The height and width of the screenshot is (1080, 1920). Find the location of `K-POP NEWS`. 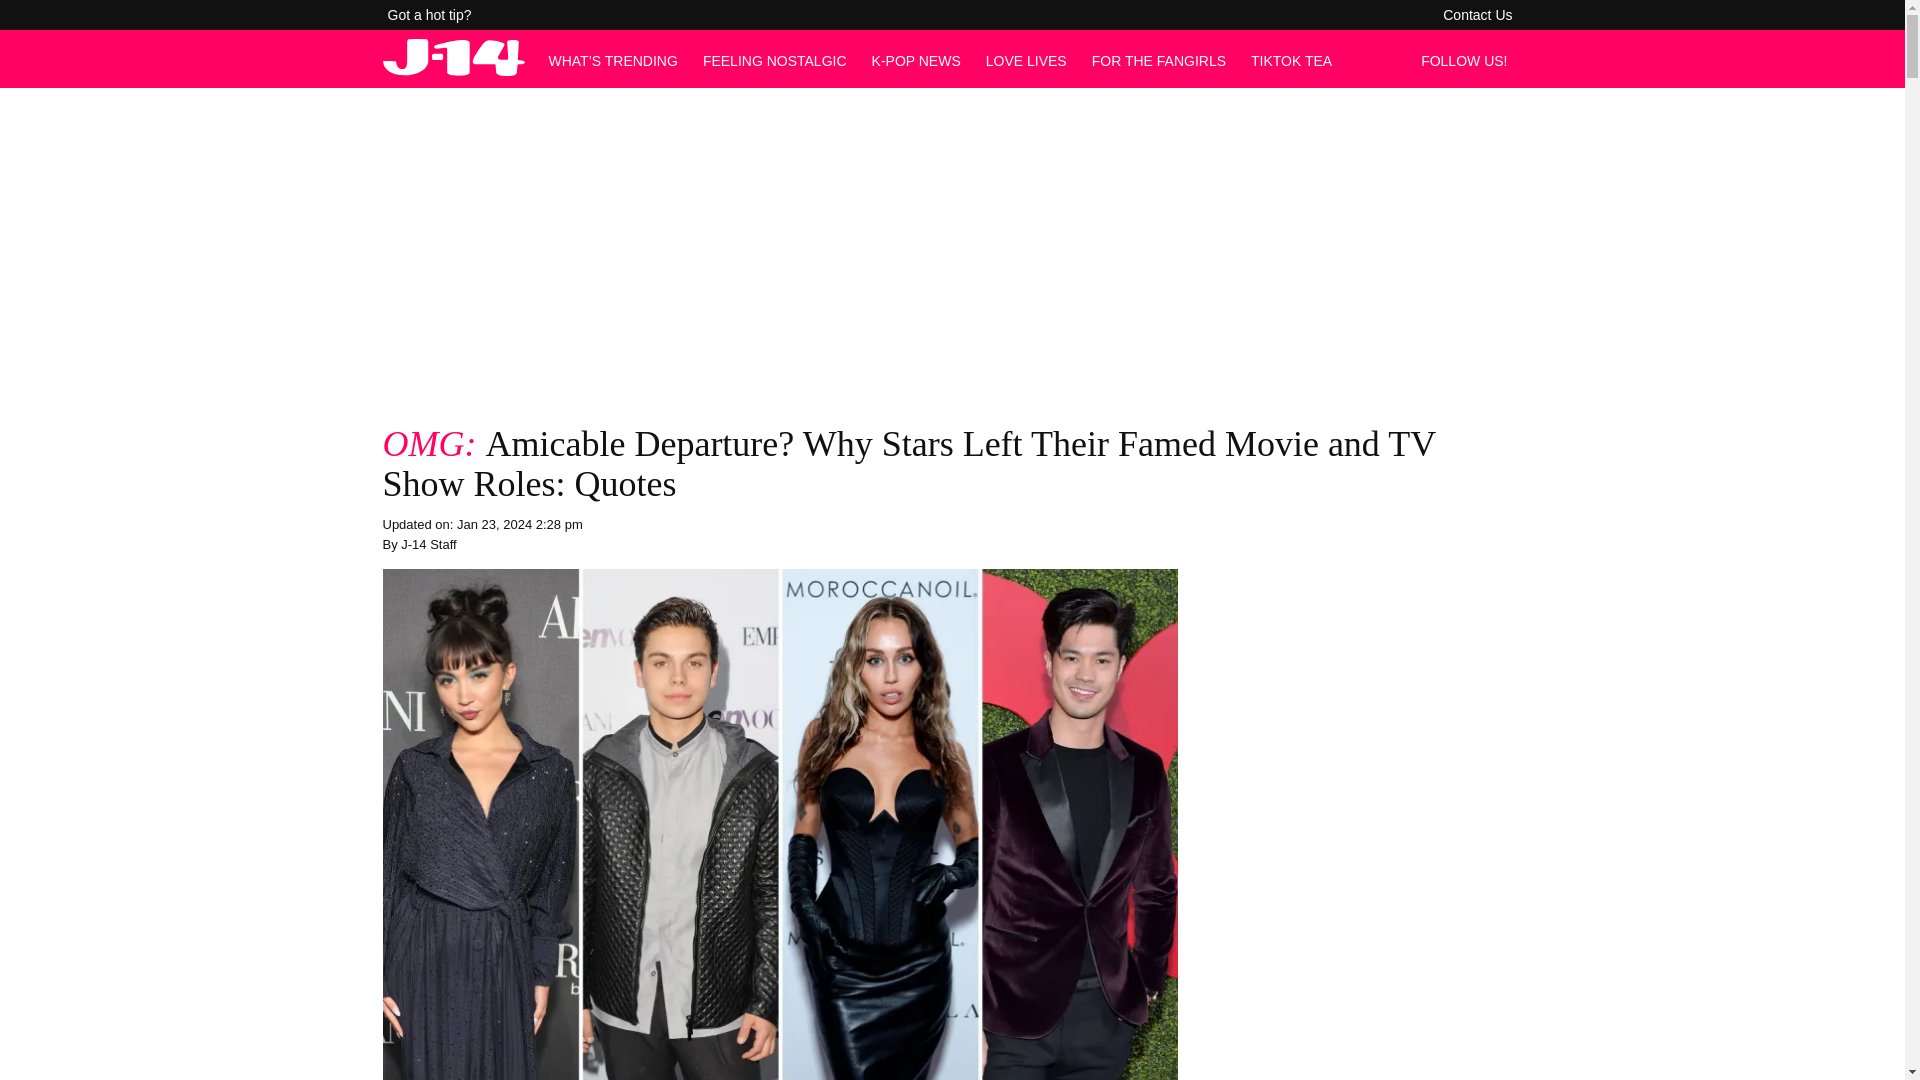

K-POP NEWS is located at coordinates (916, 60).